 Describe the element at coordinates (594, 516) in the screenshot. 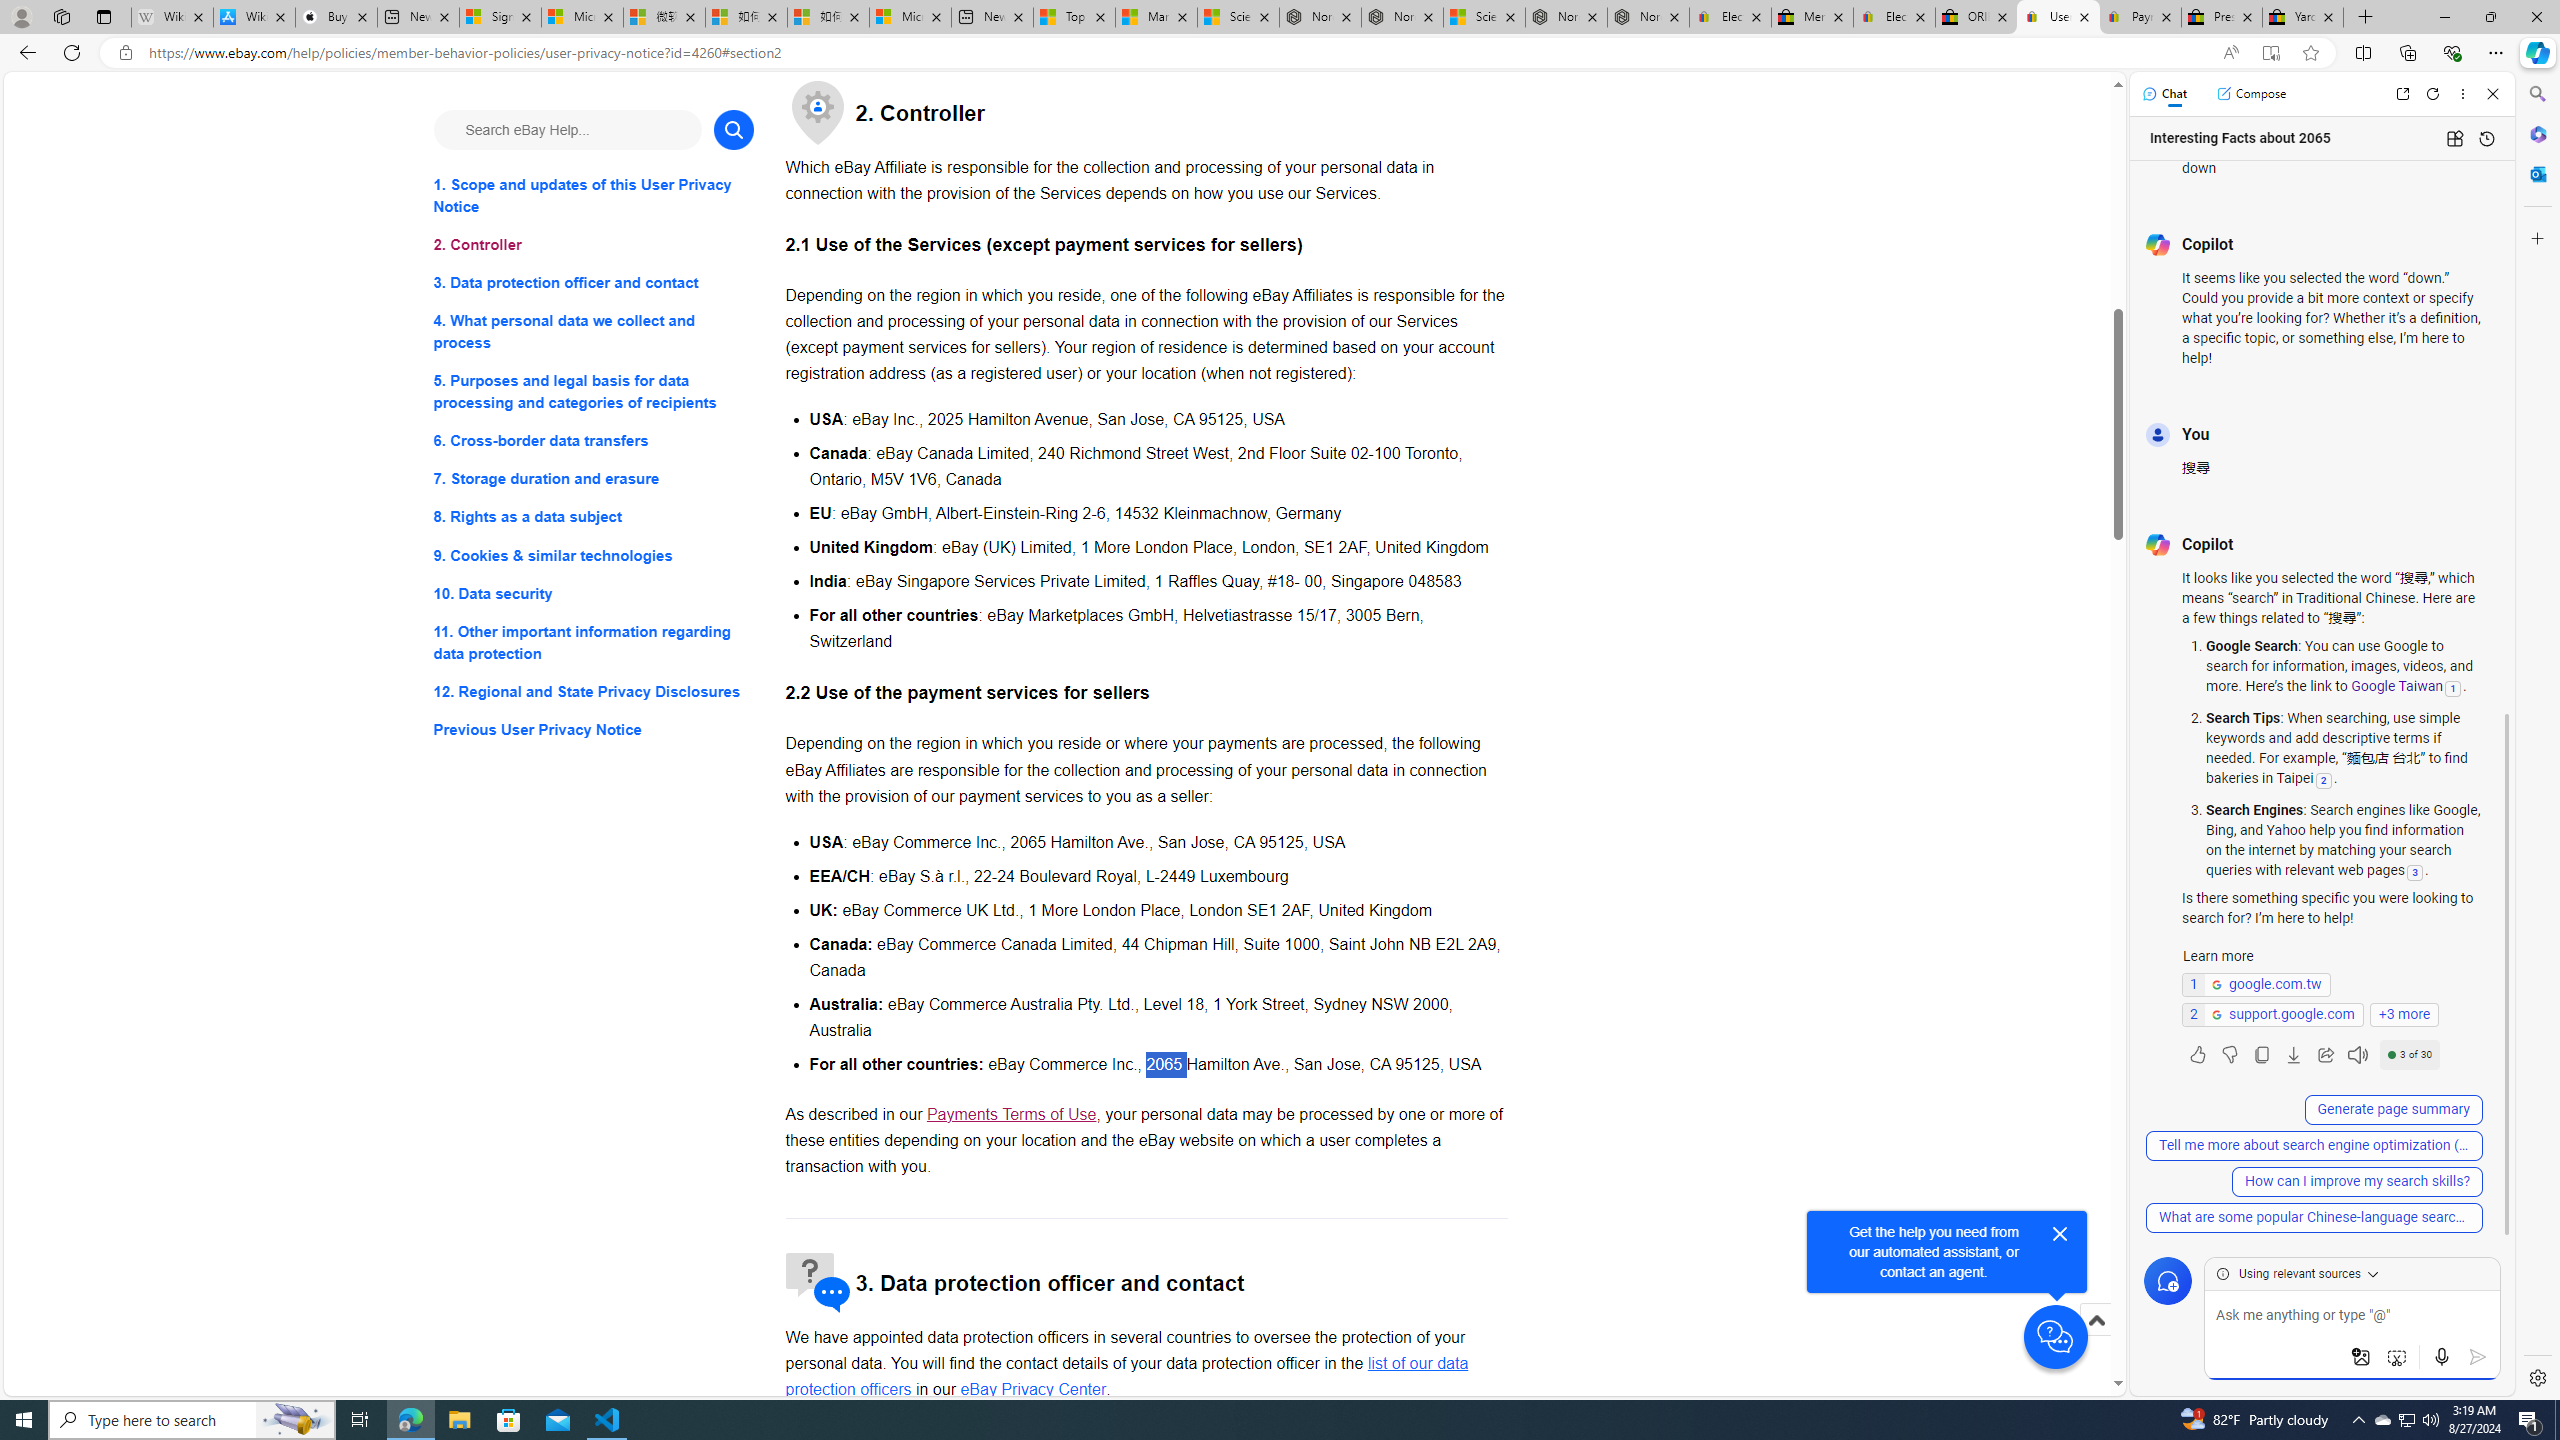

I see `8. Rights as a data subject` at that location.